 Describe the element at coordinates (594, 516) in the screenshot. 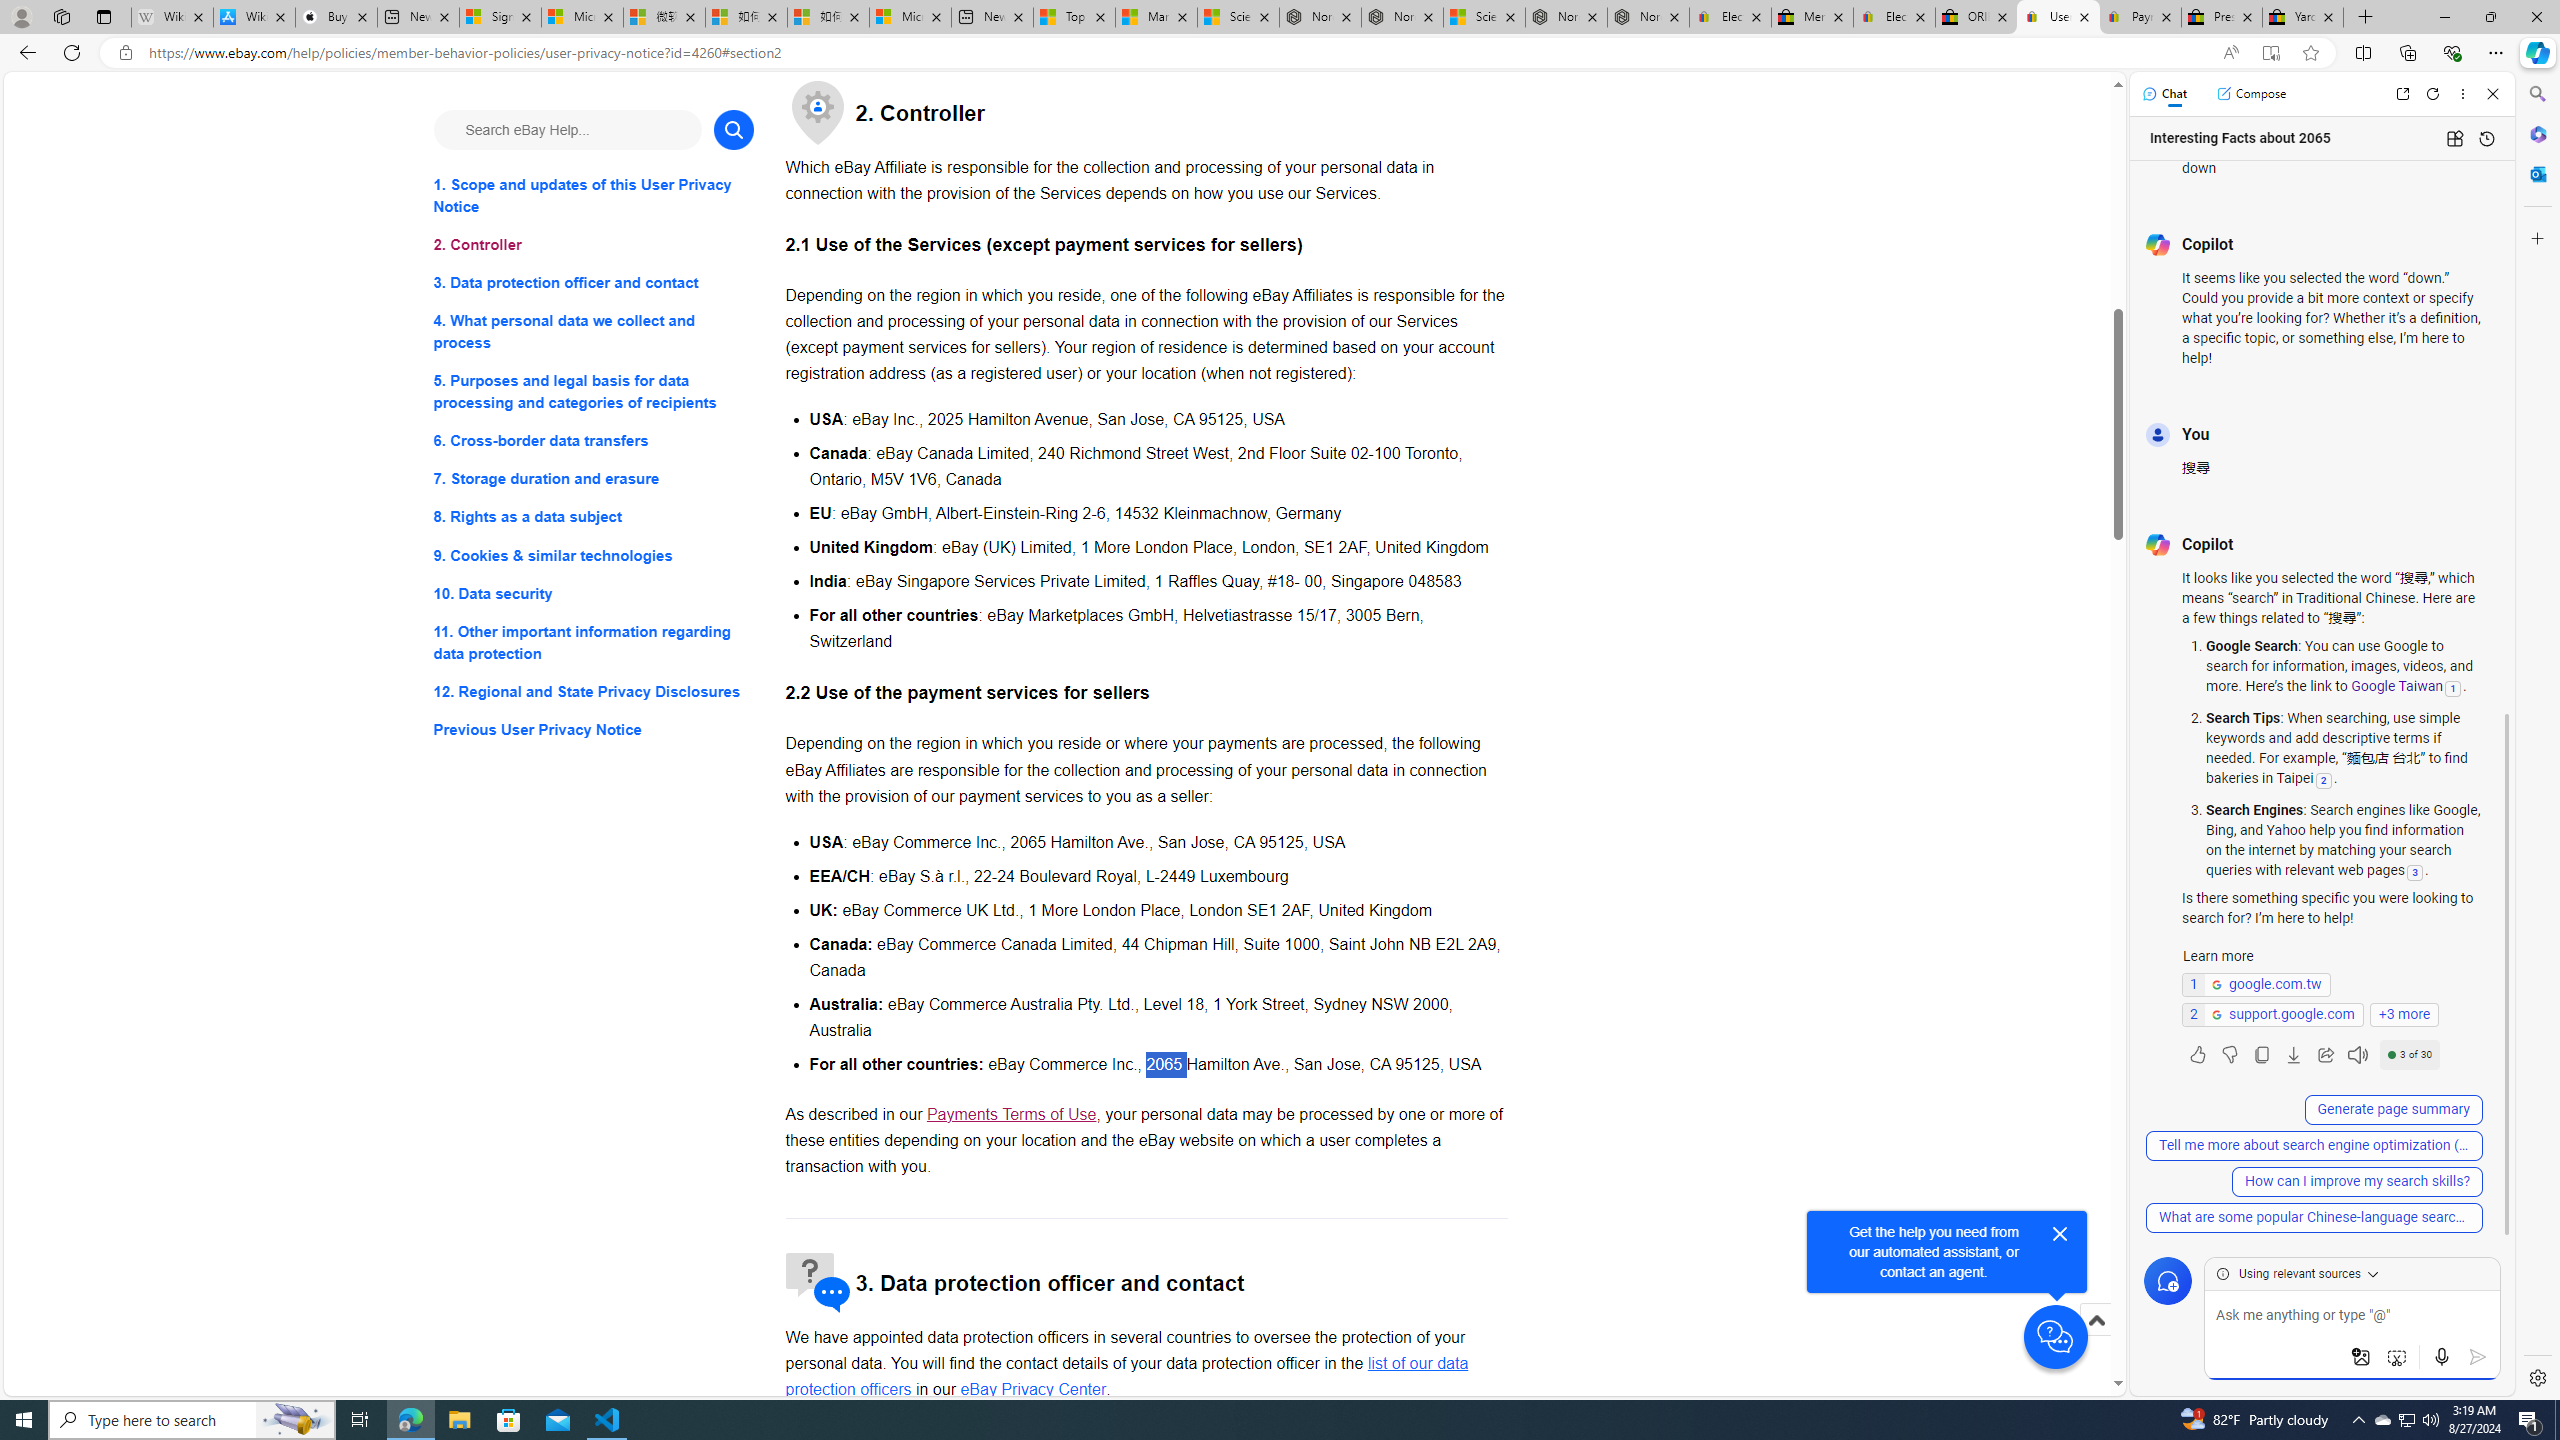

I see `8. Rights as a data subject` at that location.